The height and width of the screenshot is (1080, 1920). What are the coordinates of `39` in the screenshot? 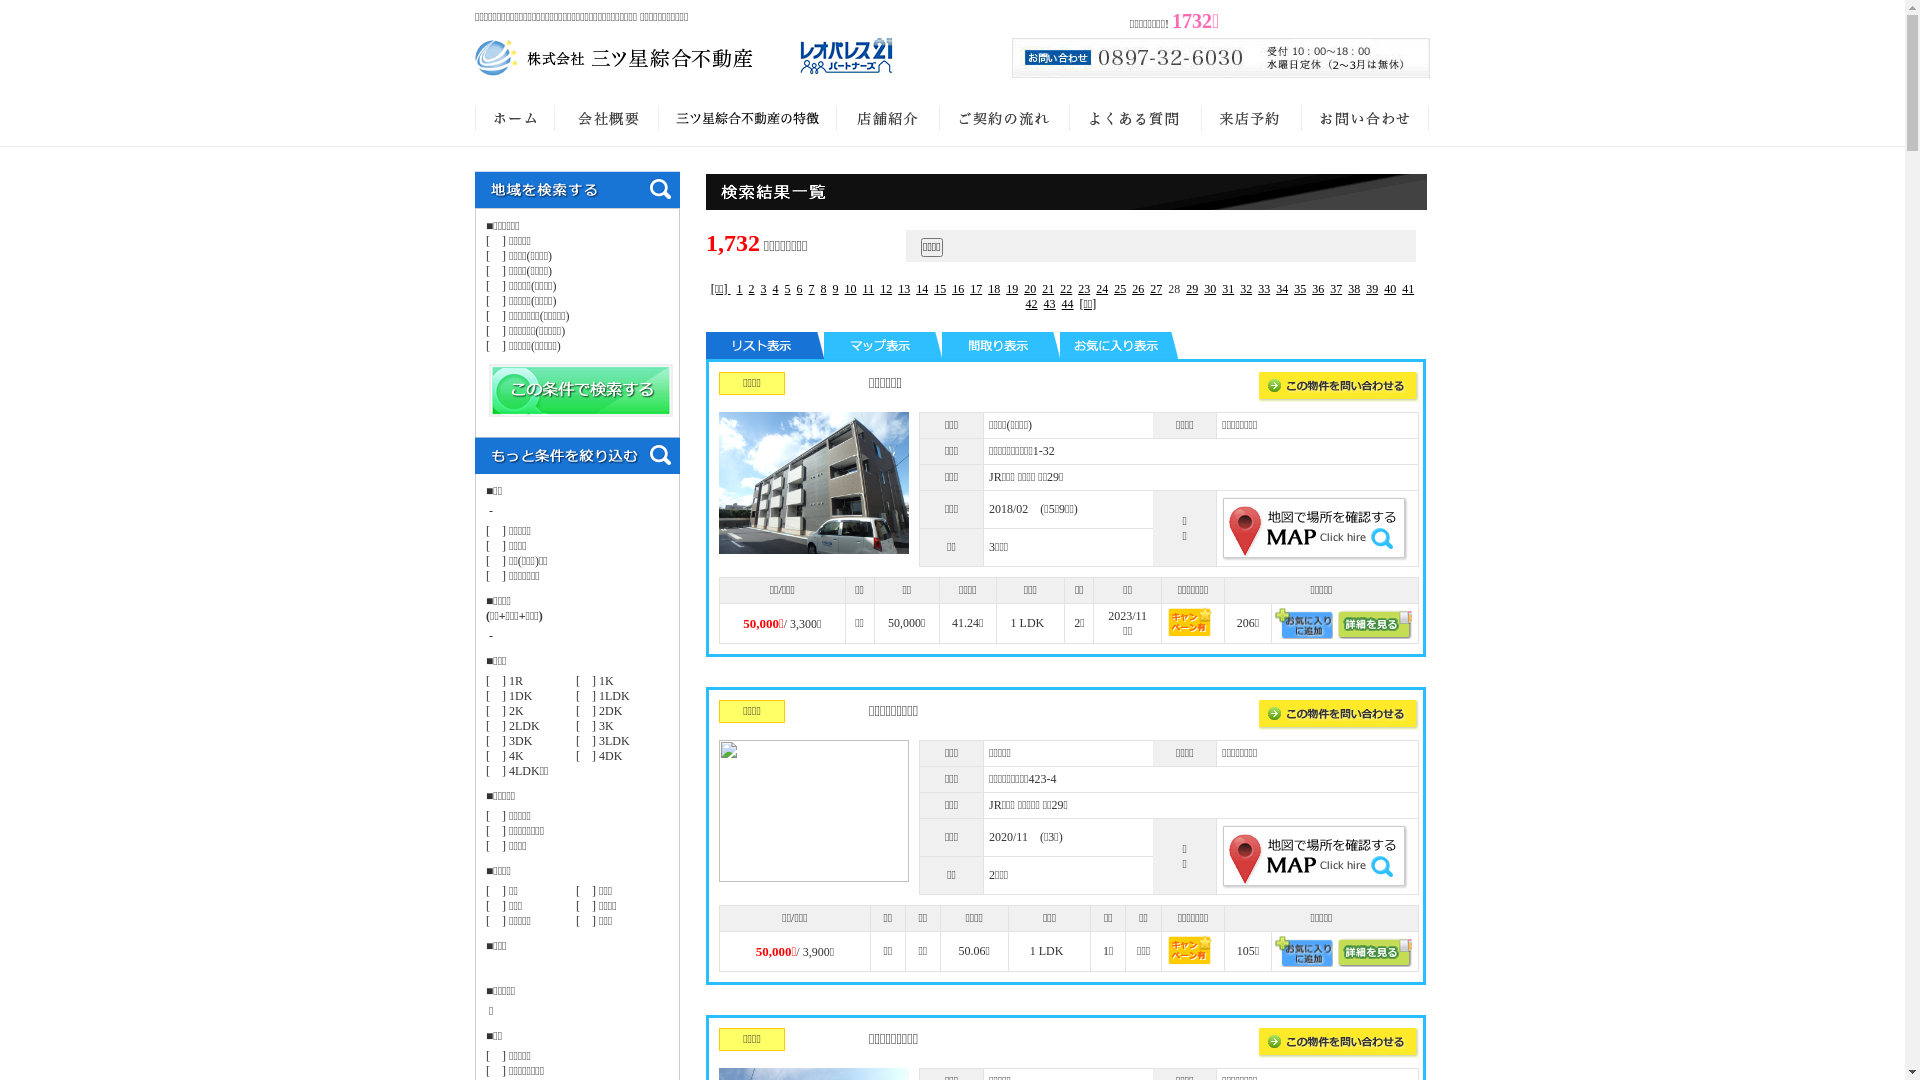 It's located at (1372, 289).